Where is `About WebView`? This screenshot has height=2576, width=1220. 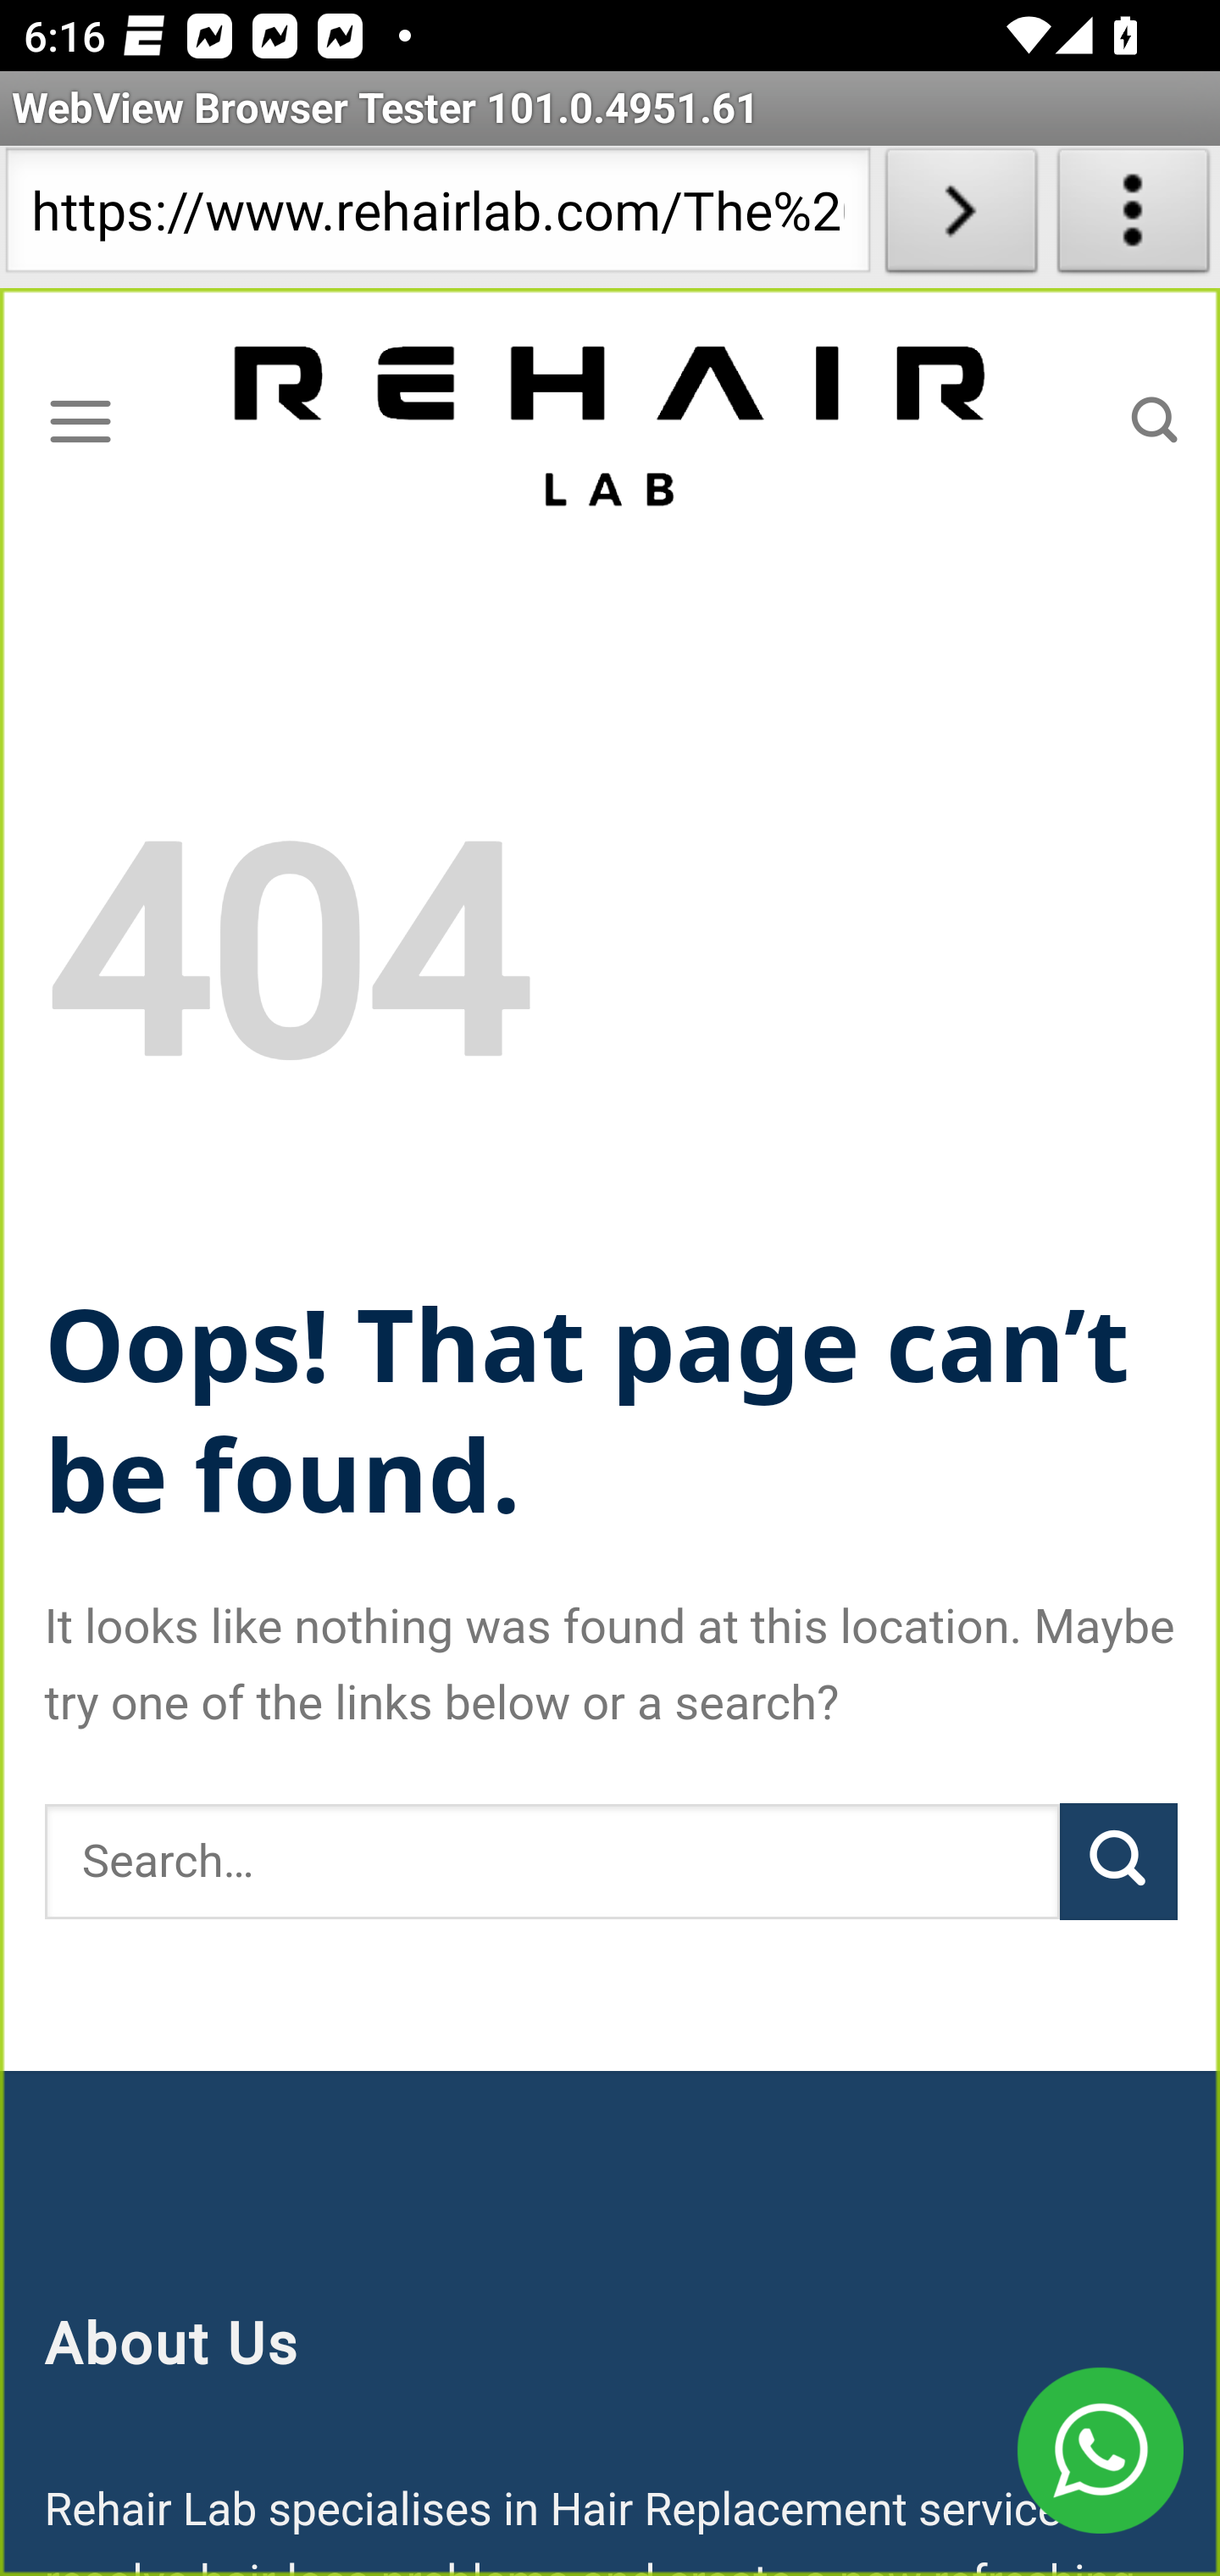 About WebView is located at coordinates (1134, 217).